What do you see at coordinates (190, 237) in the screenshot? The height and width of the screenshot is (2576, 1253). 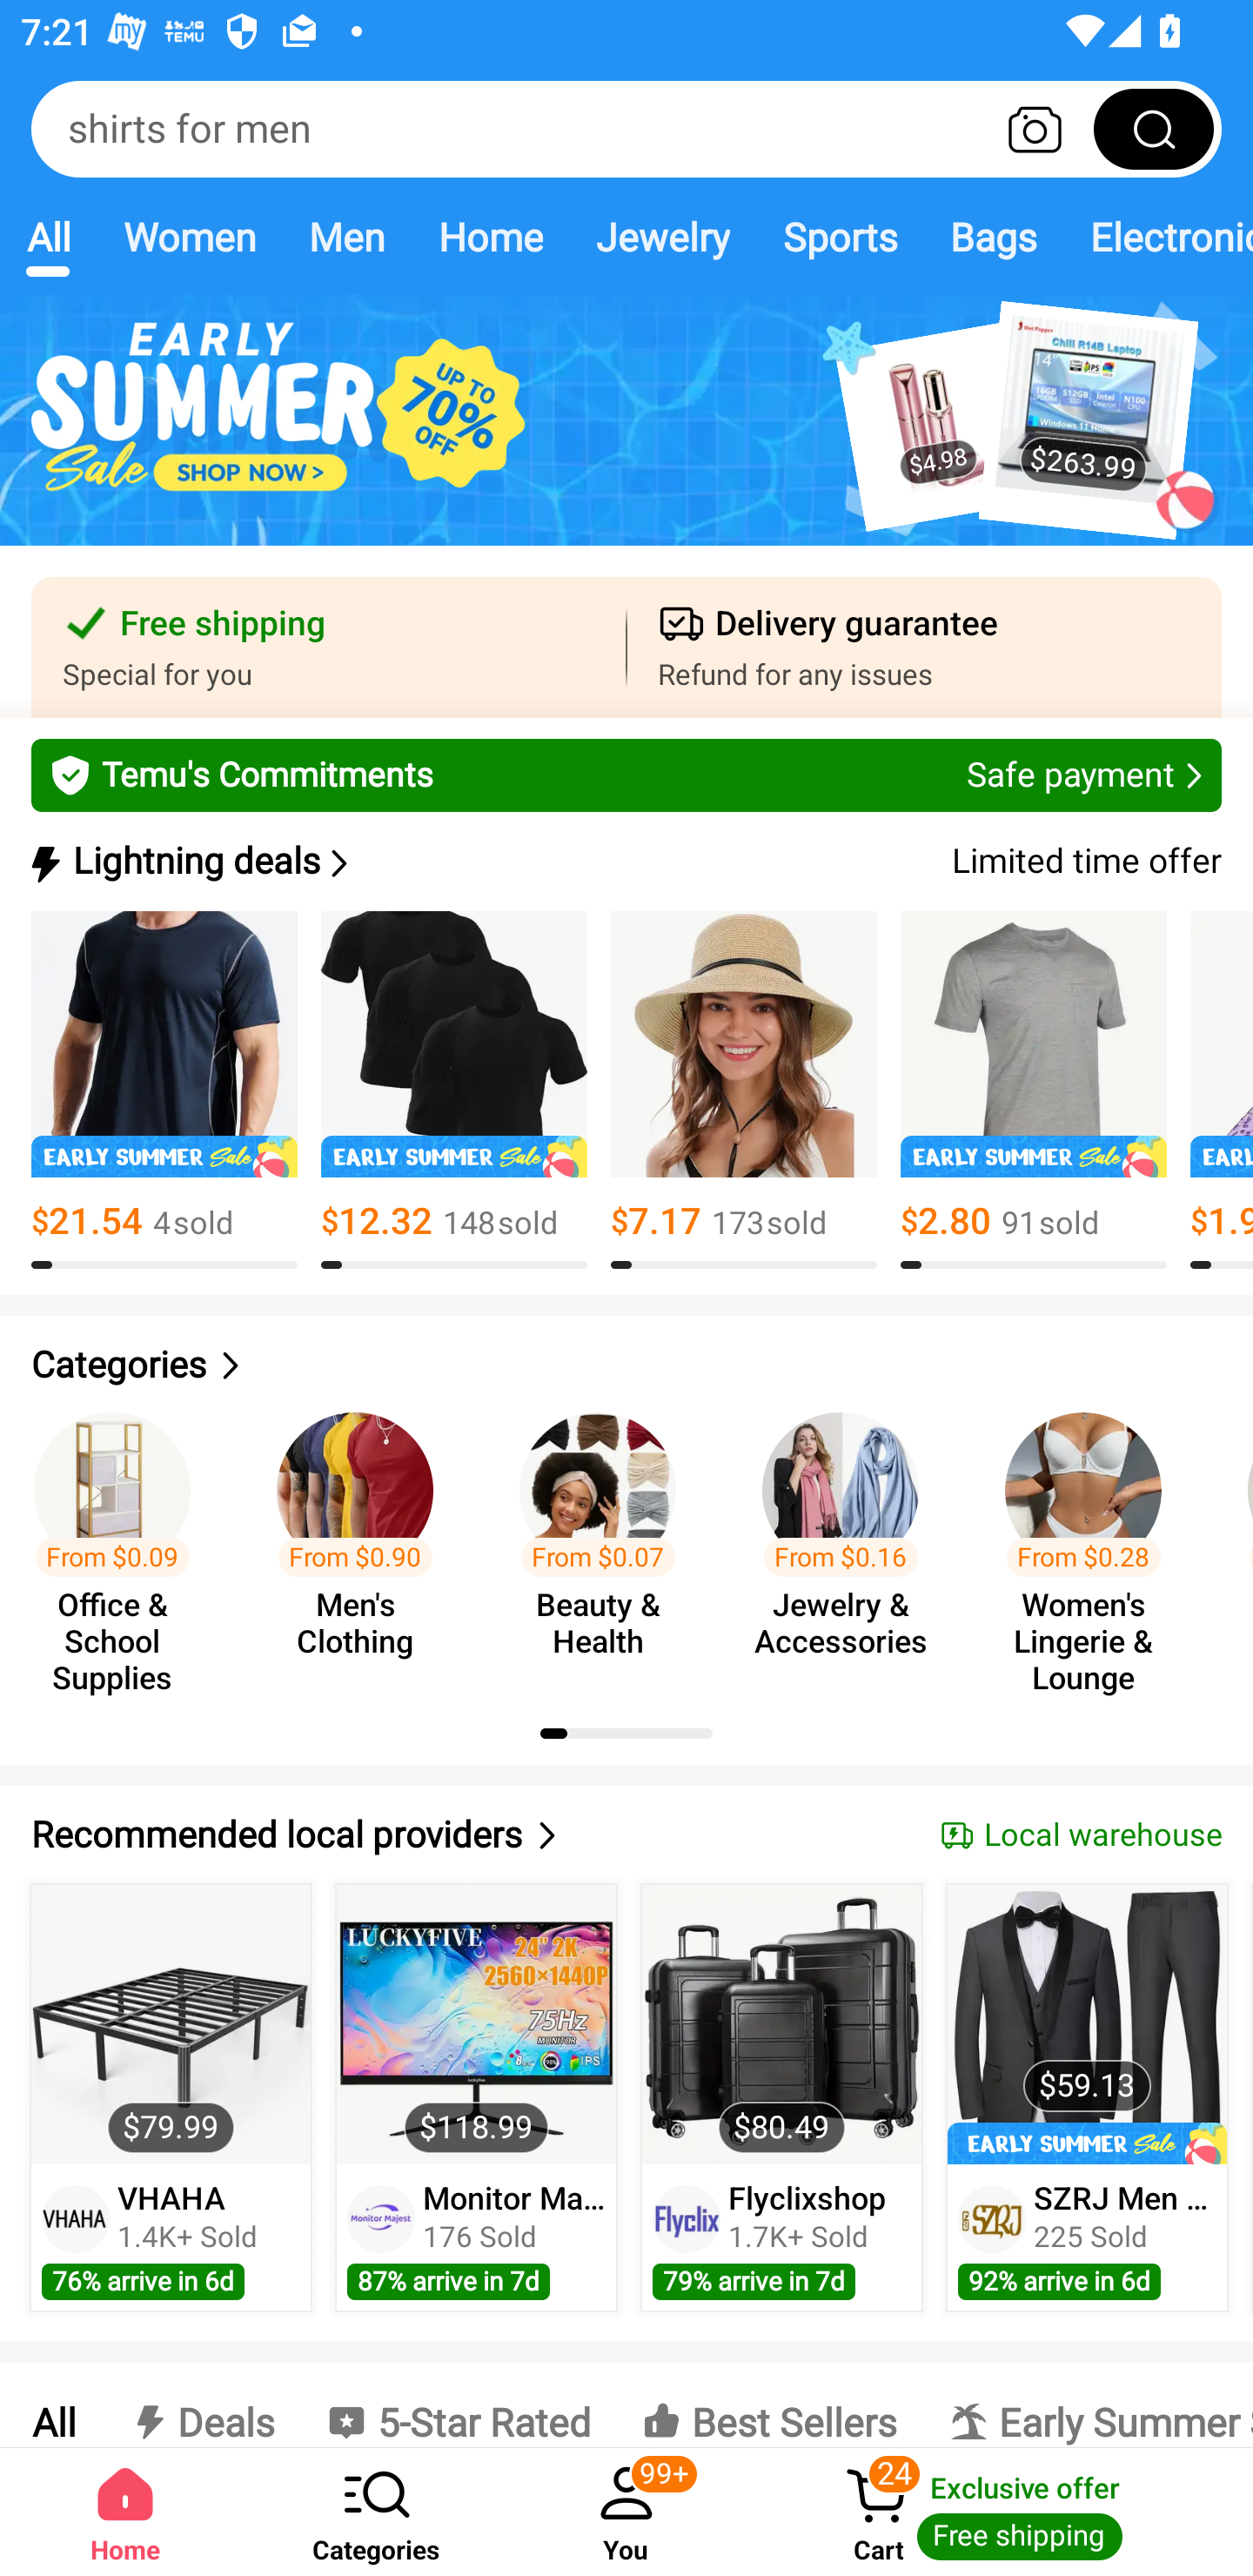 I see `Women` at bounding box center [190, 237].